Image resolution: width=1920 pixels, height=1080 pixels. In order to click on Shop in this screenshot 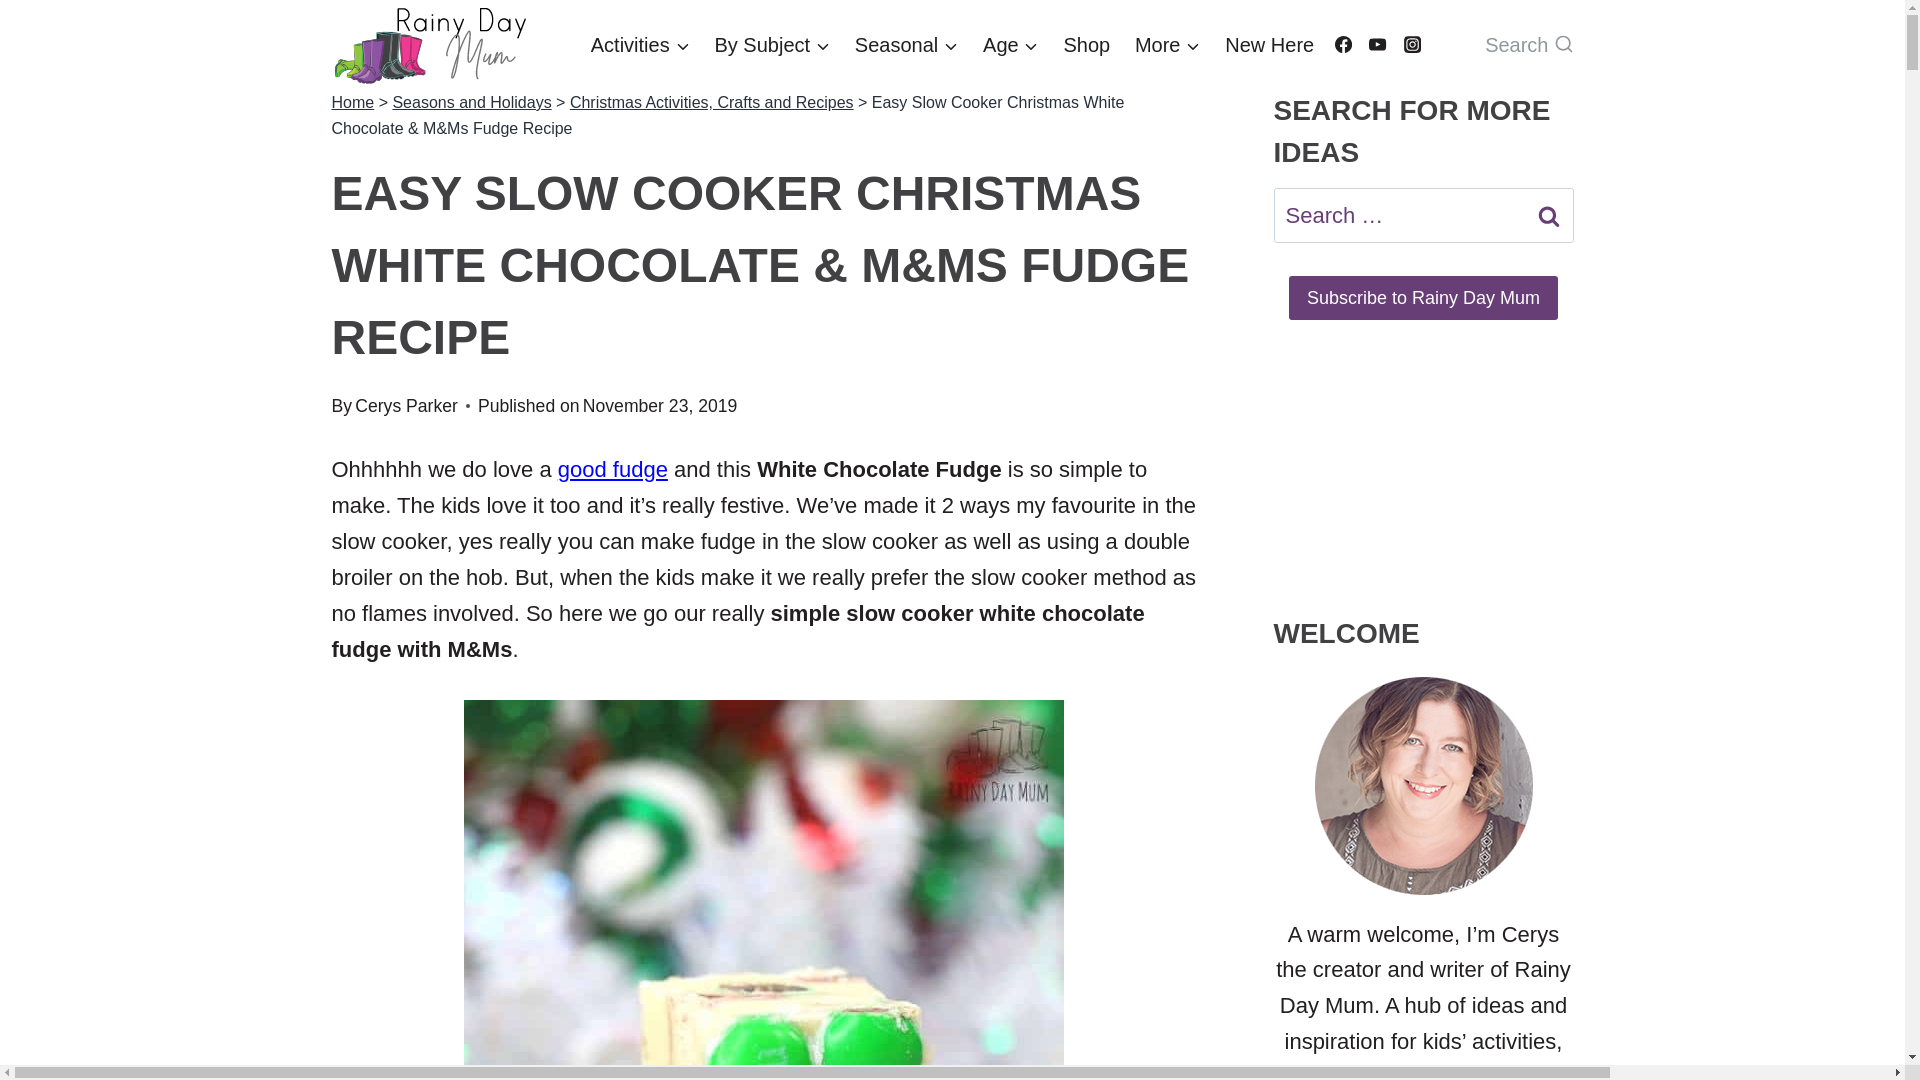, I will do `click(1086, 45)`.